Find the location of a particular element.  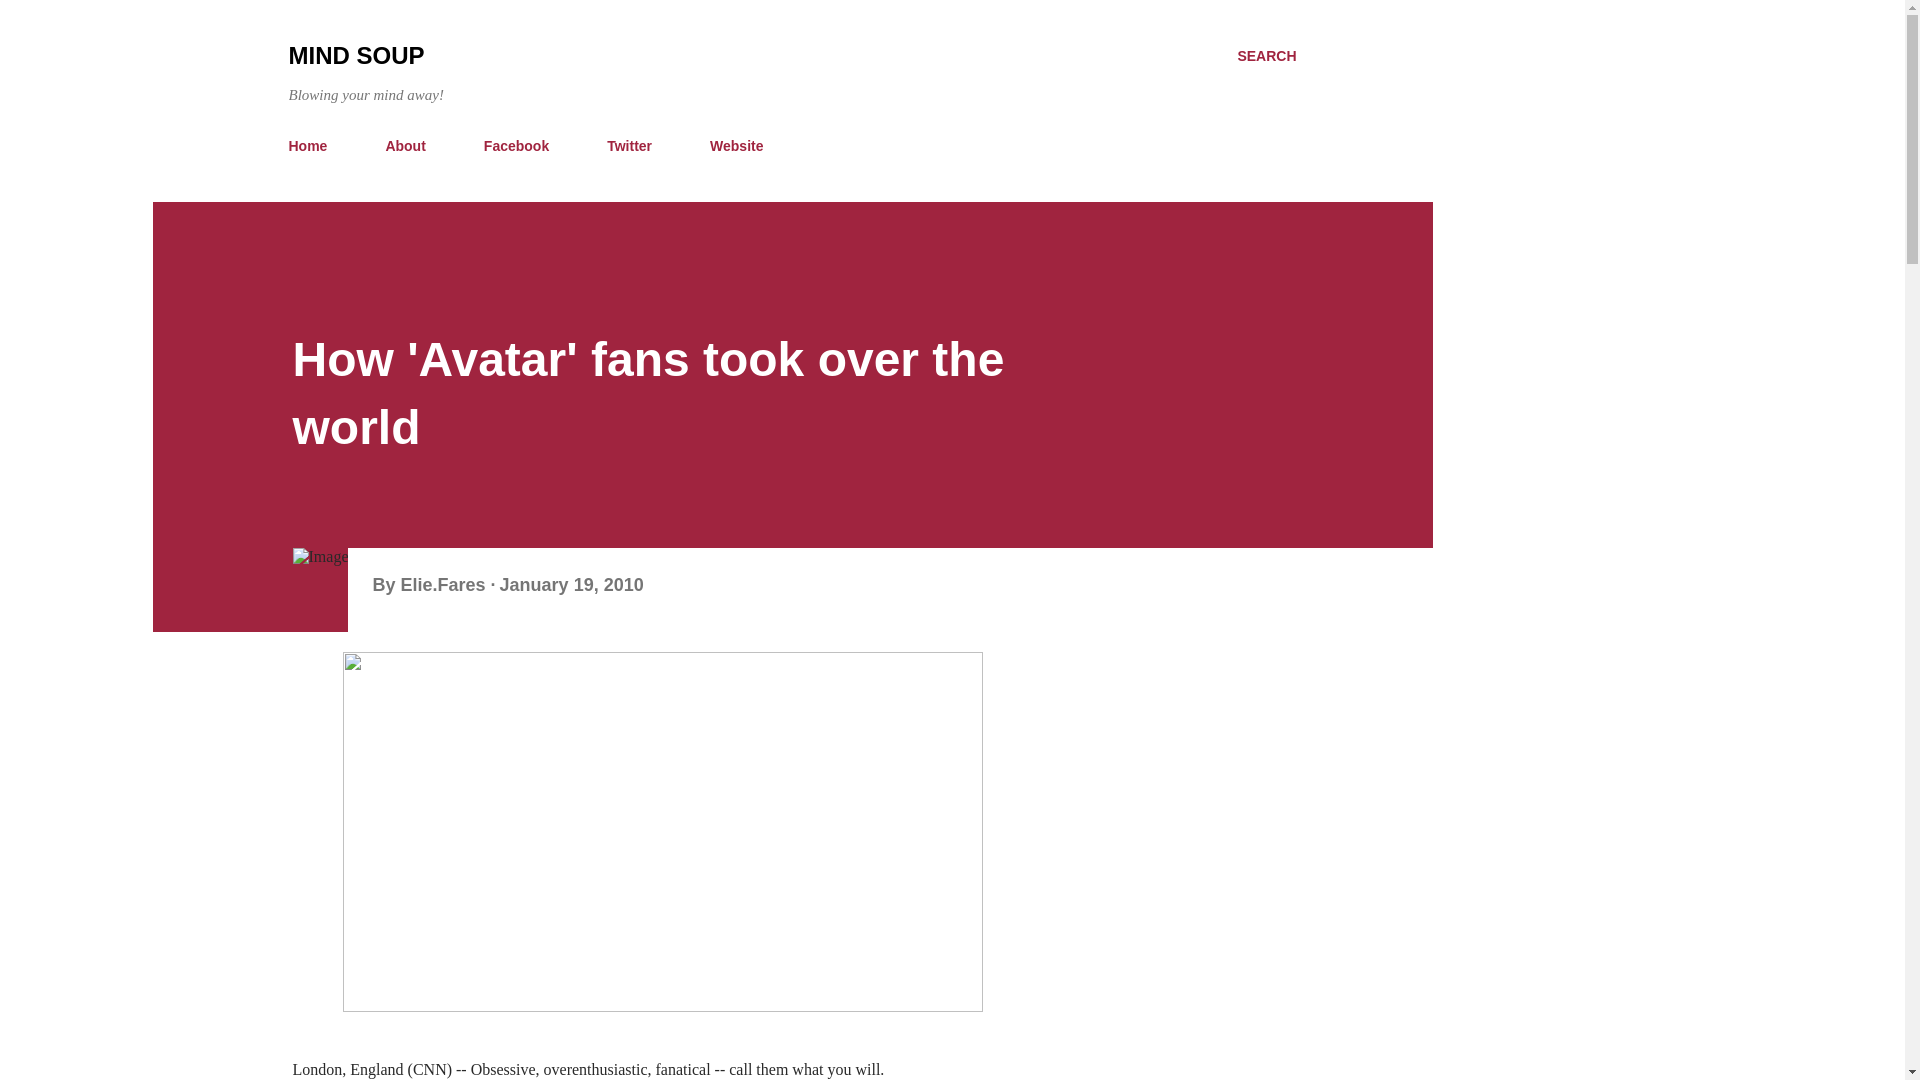

author profile is located at coordinates (444, 584).